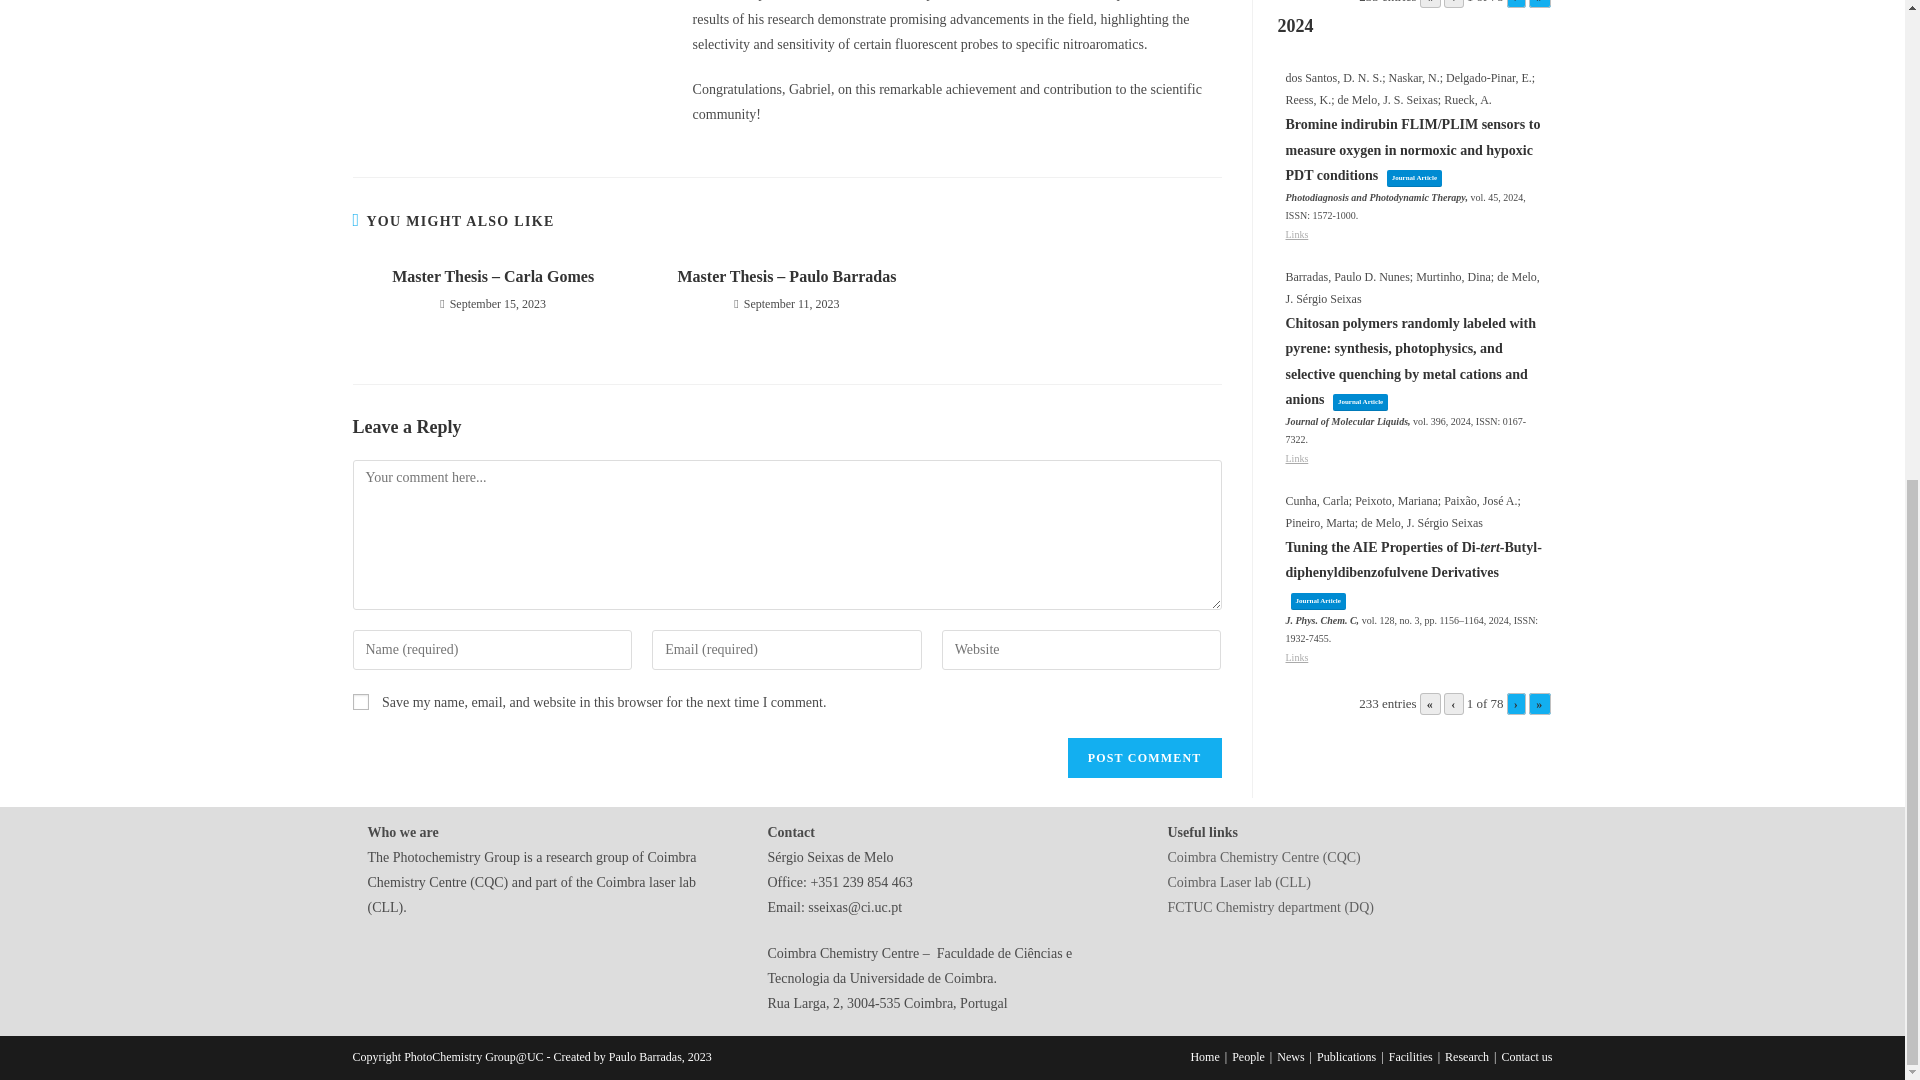 The image size is (1920, 1080). I want to click on Show links and resources, so click(1298, 658).